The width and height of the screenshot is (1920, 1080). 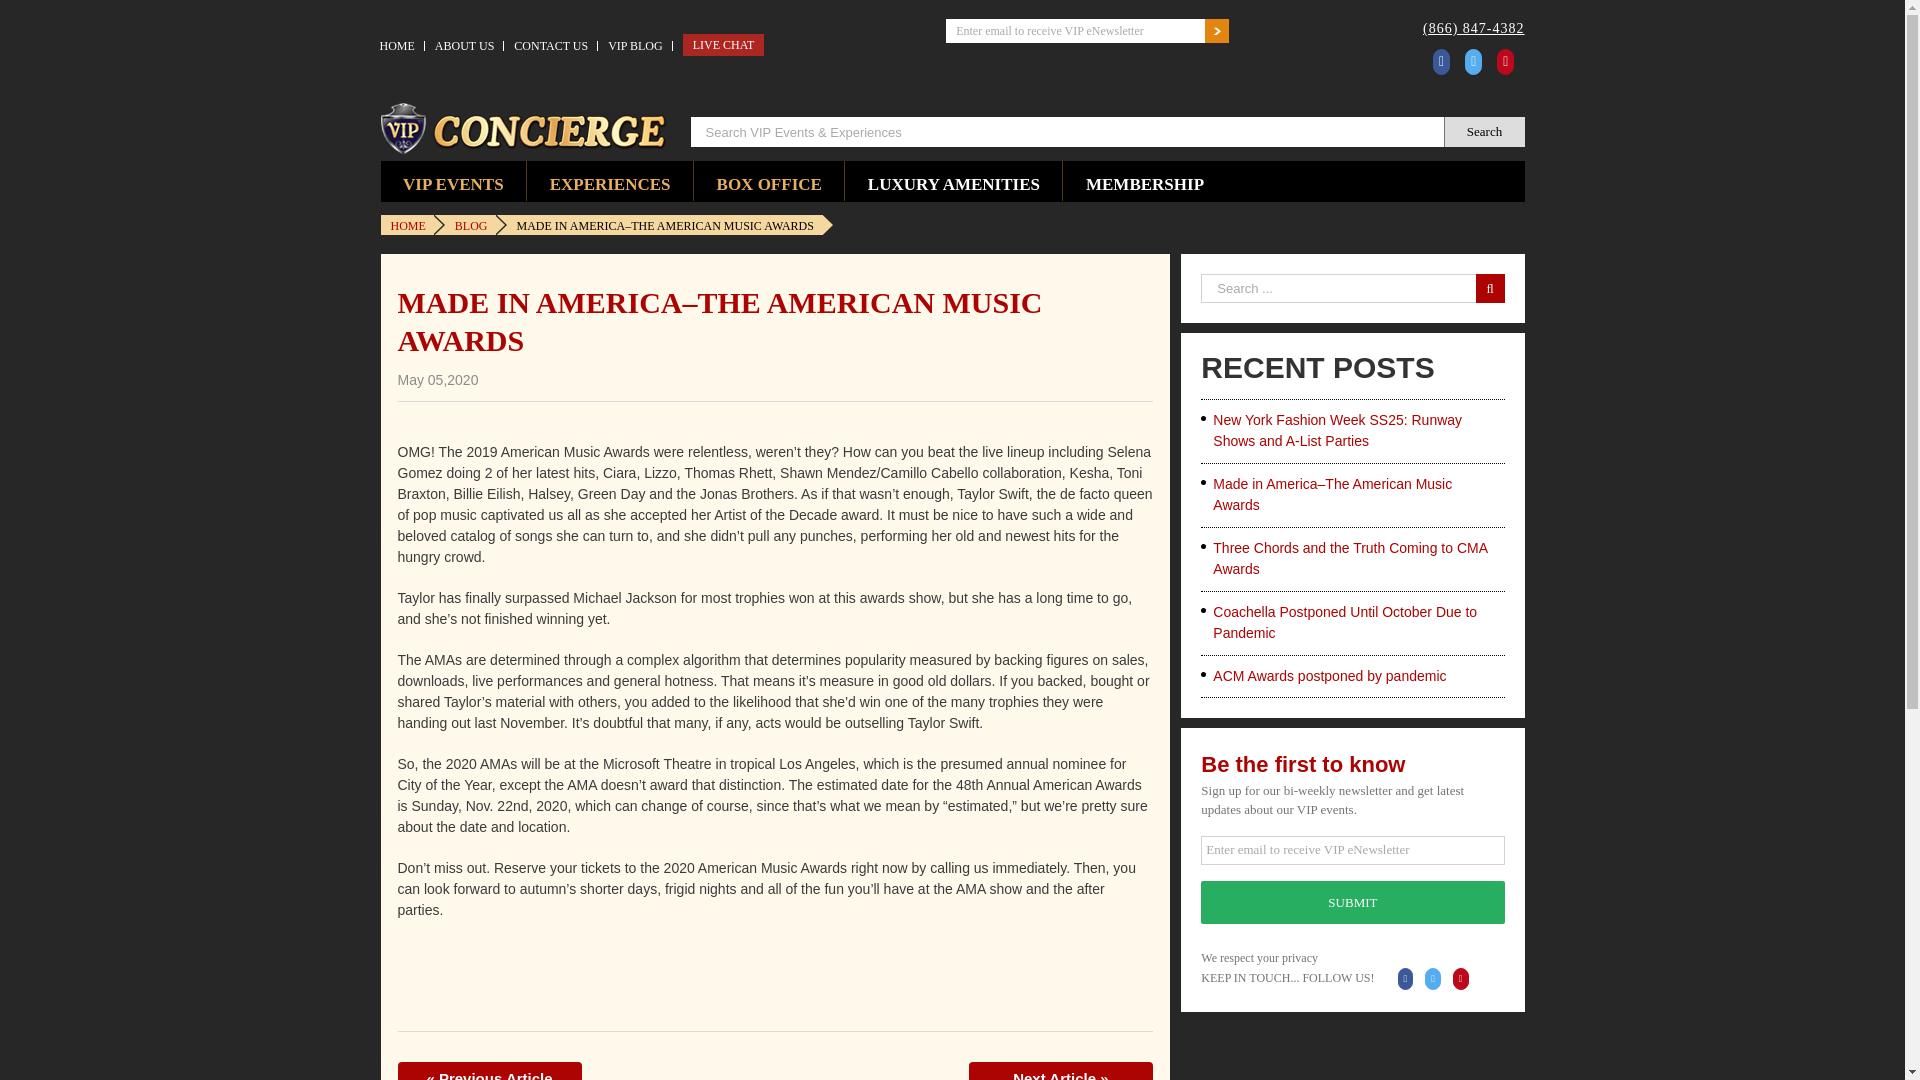 I want to click on Search, so click(x=1484, y=131).